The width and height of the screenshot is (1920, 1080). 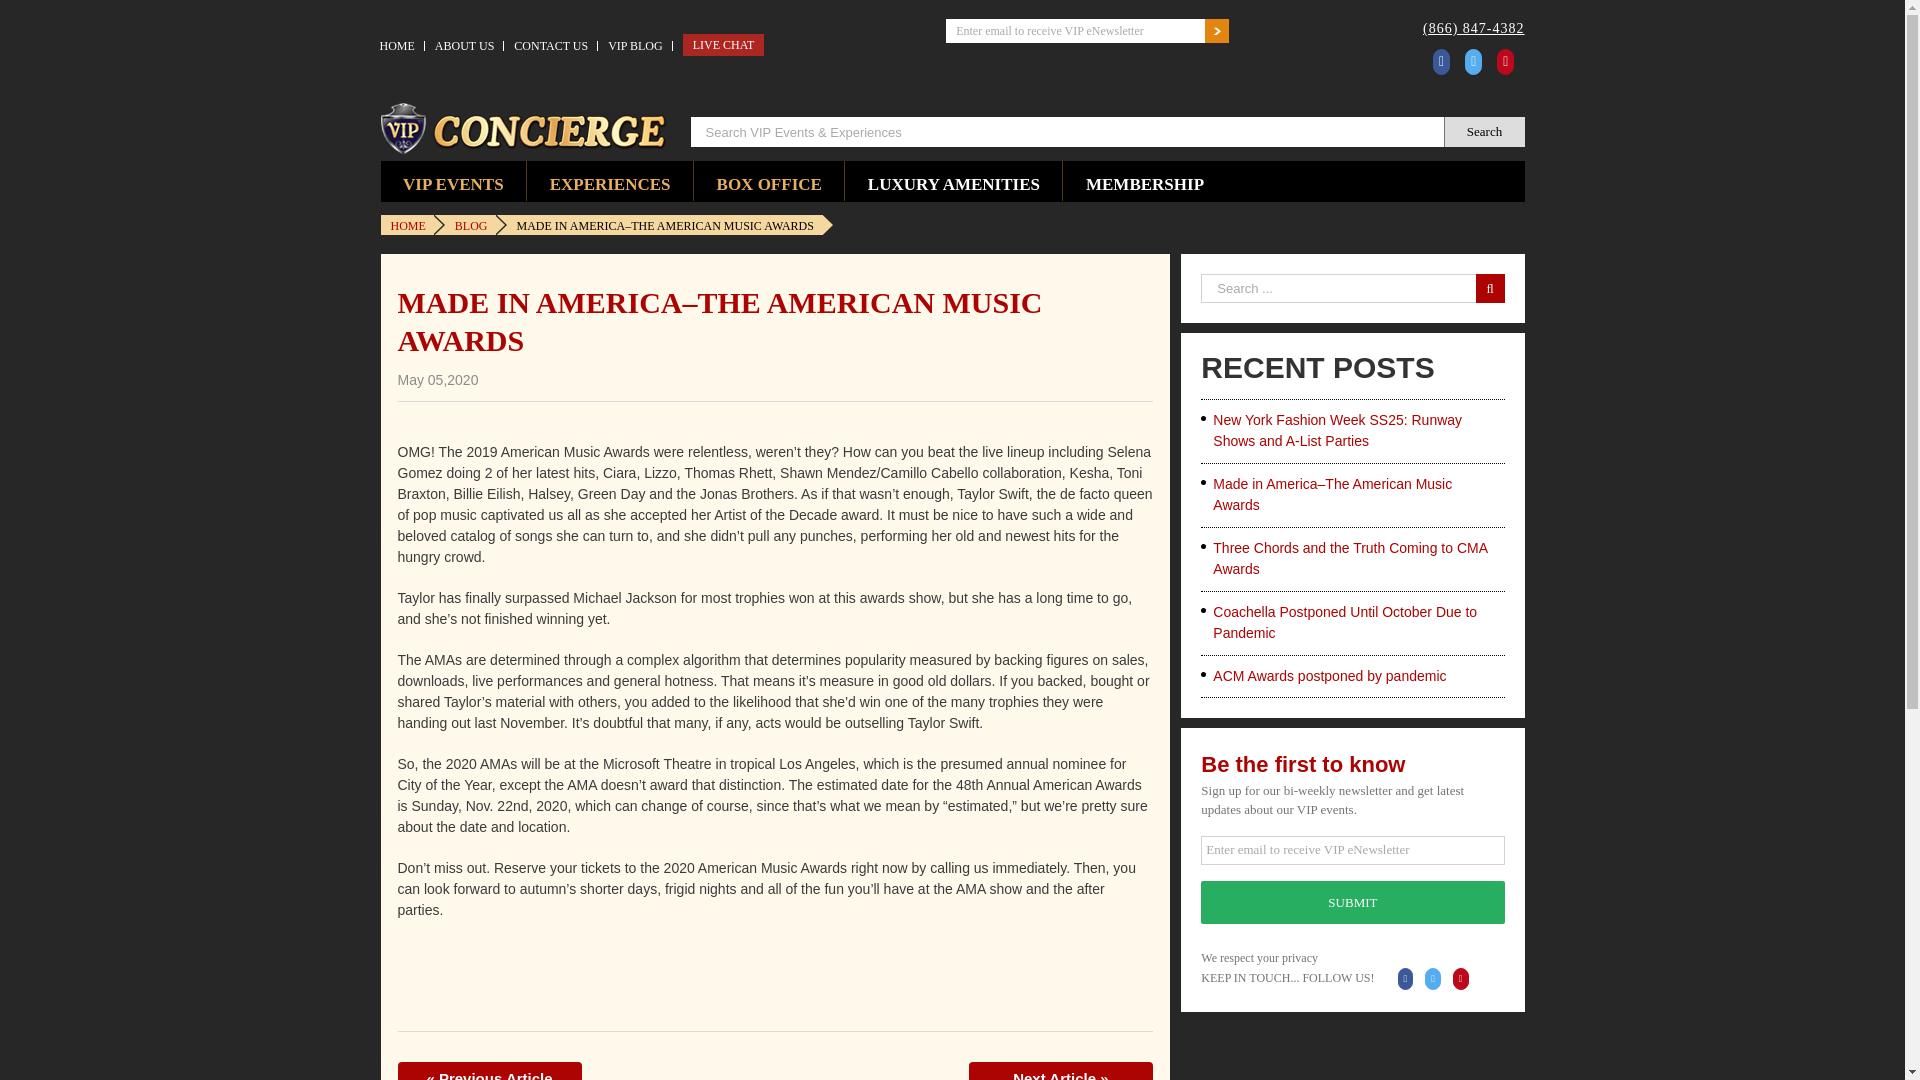 I want to click on Search, so click(x=1484, y=131).